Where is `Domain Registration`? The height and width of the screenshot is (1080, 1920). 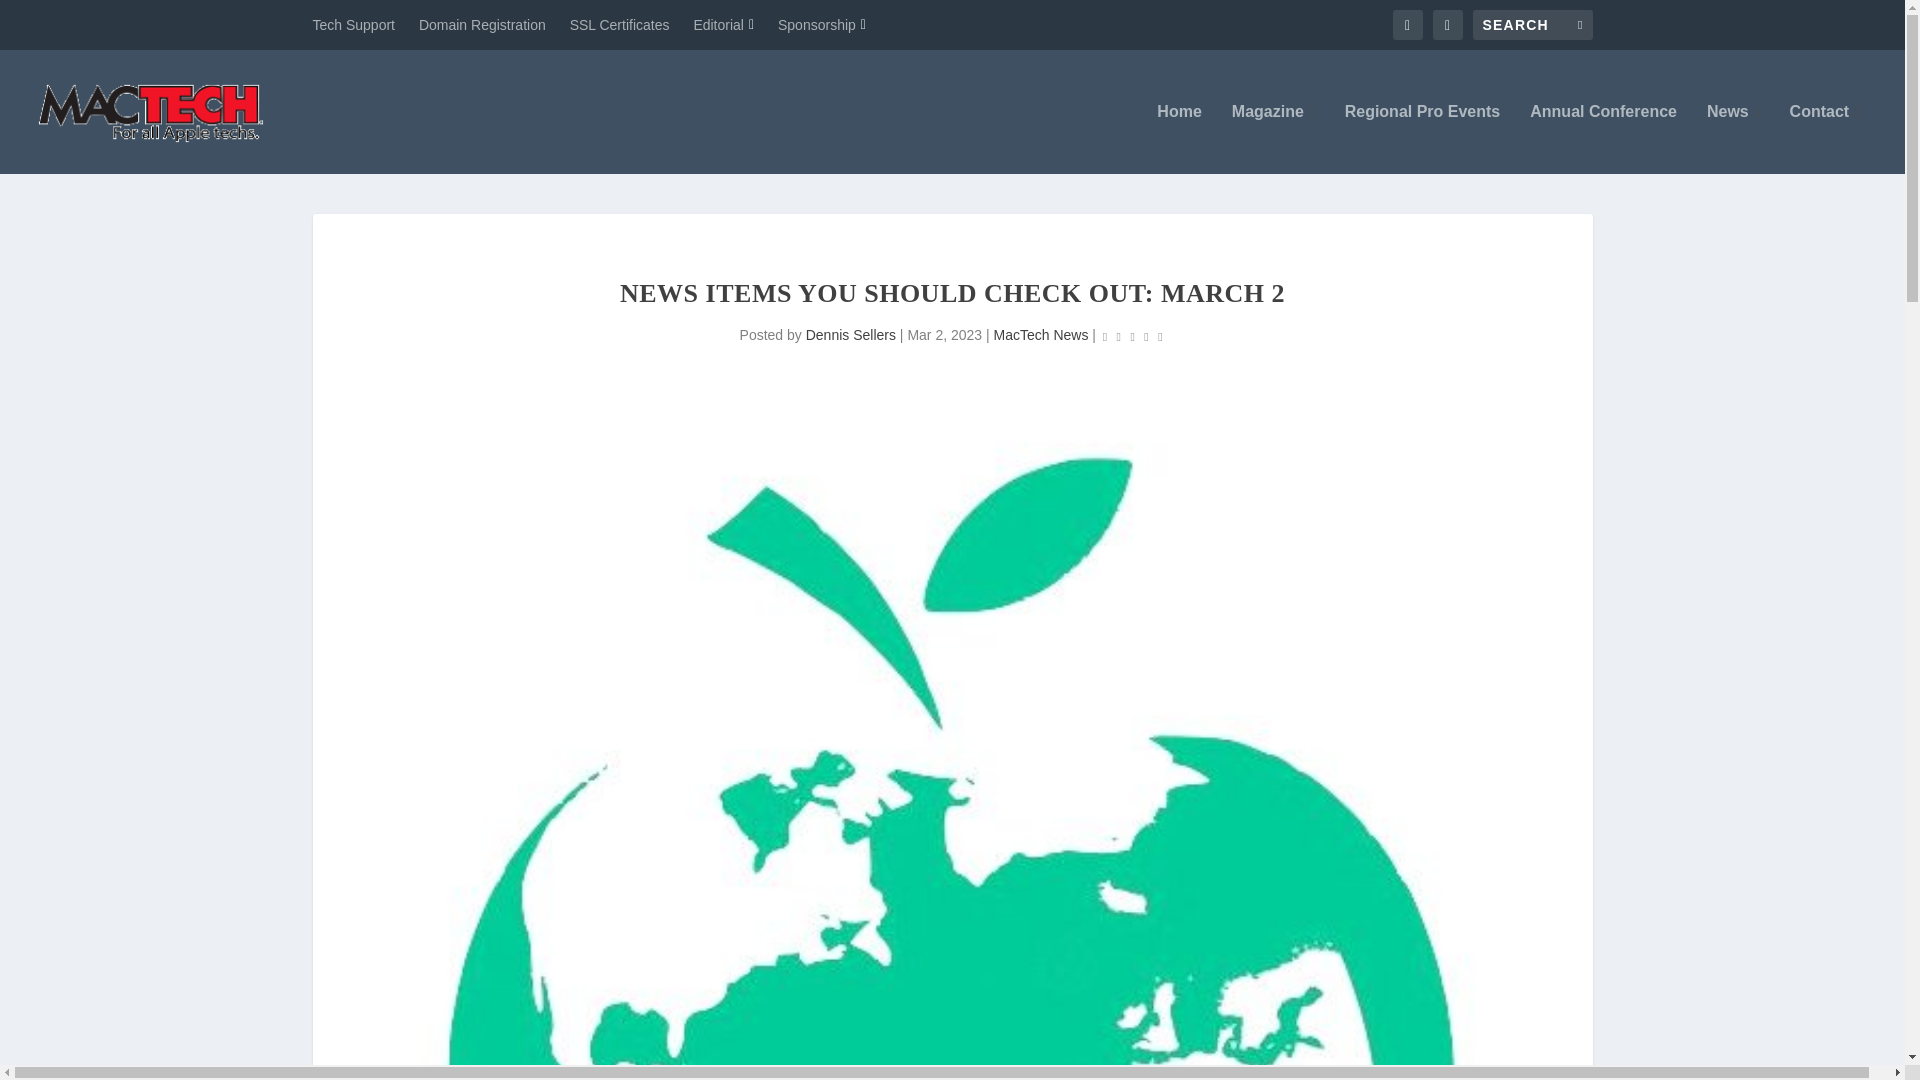 Domain Registration is located at coordinates (482, 24).